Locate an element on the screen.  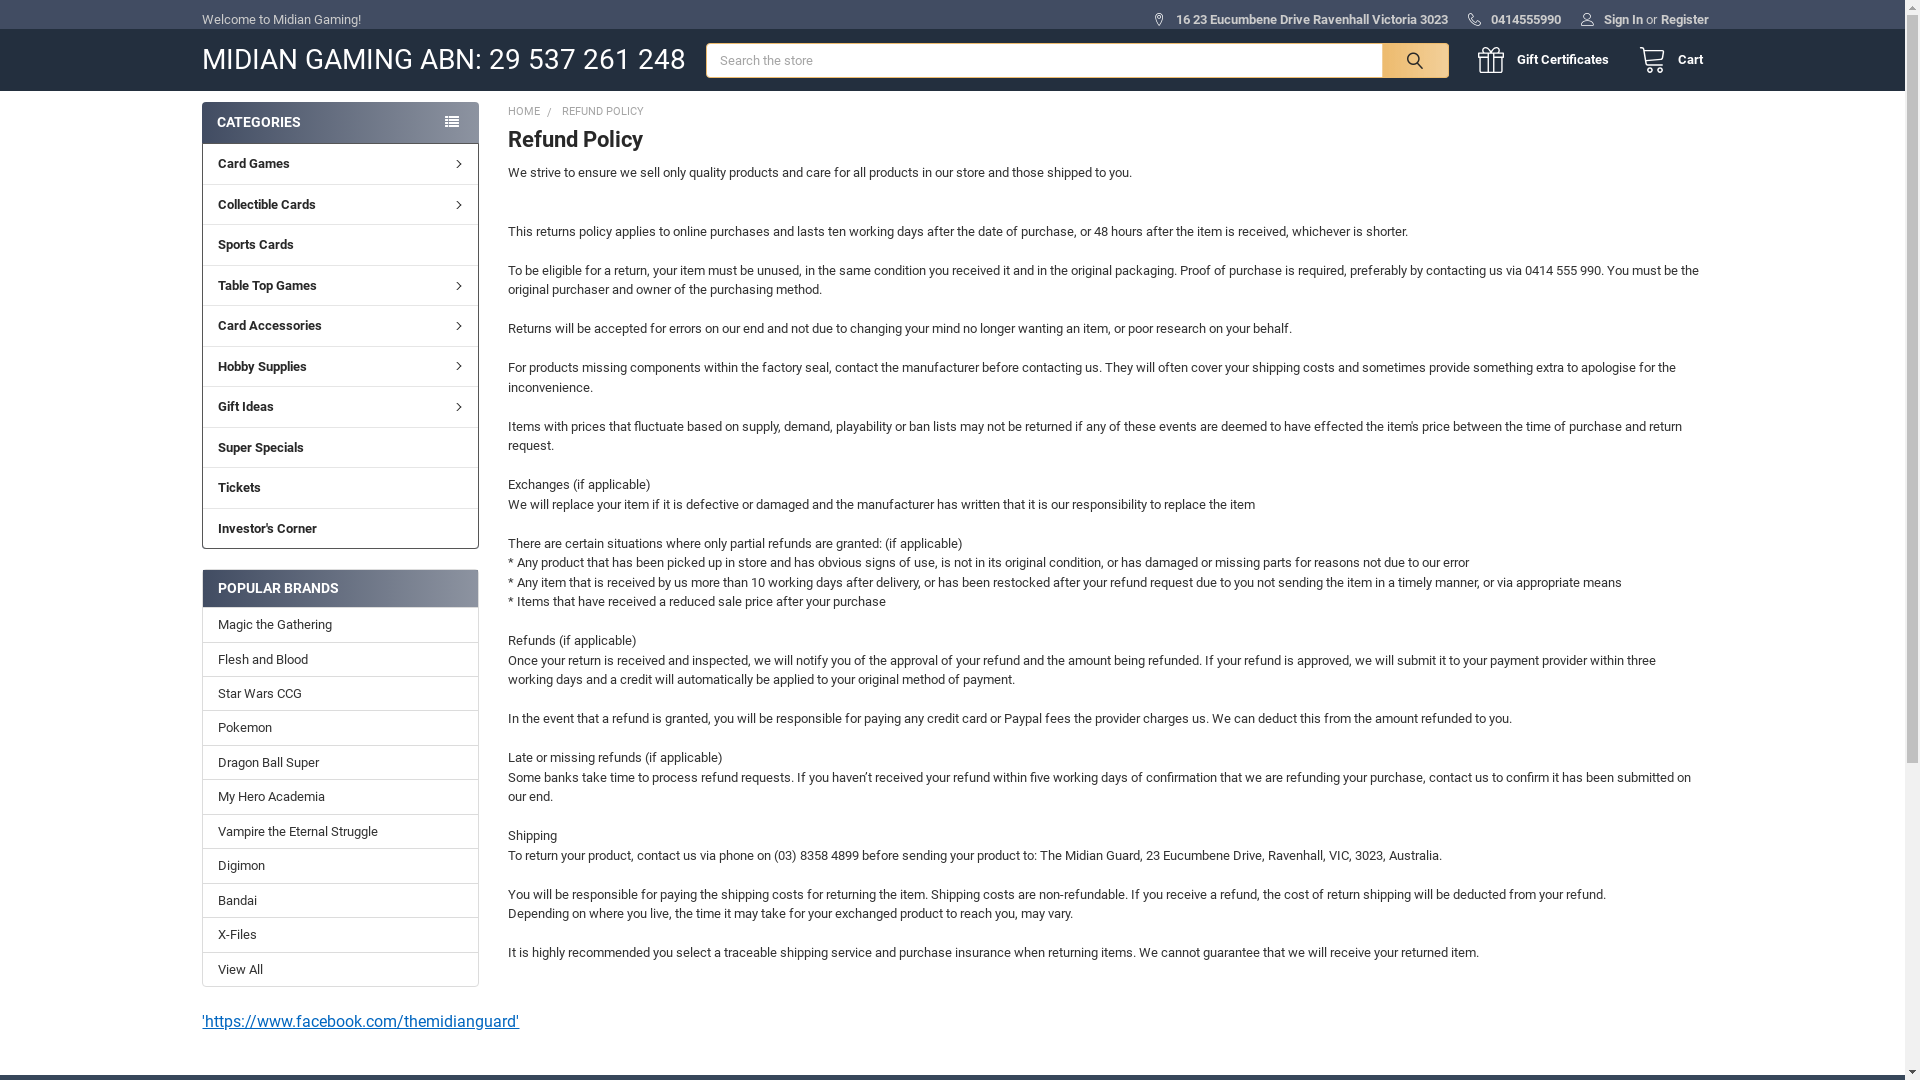
Card Accessories is located at coordinates (340, 325).